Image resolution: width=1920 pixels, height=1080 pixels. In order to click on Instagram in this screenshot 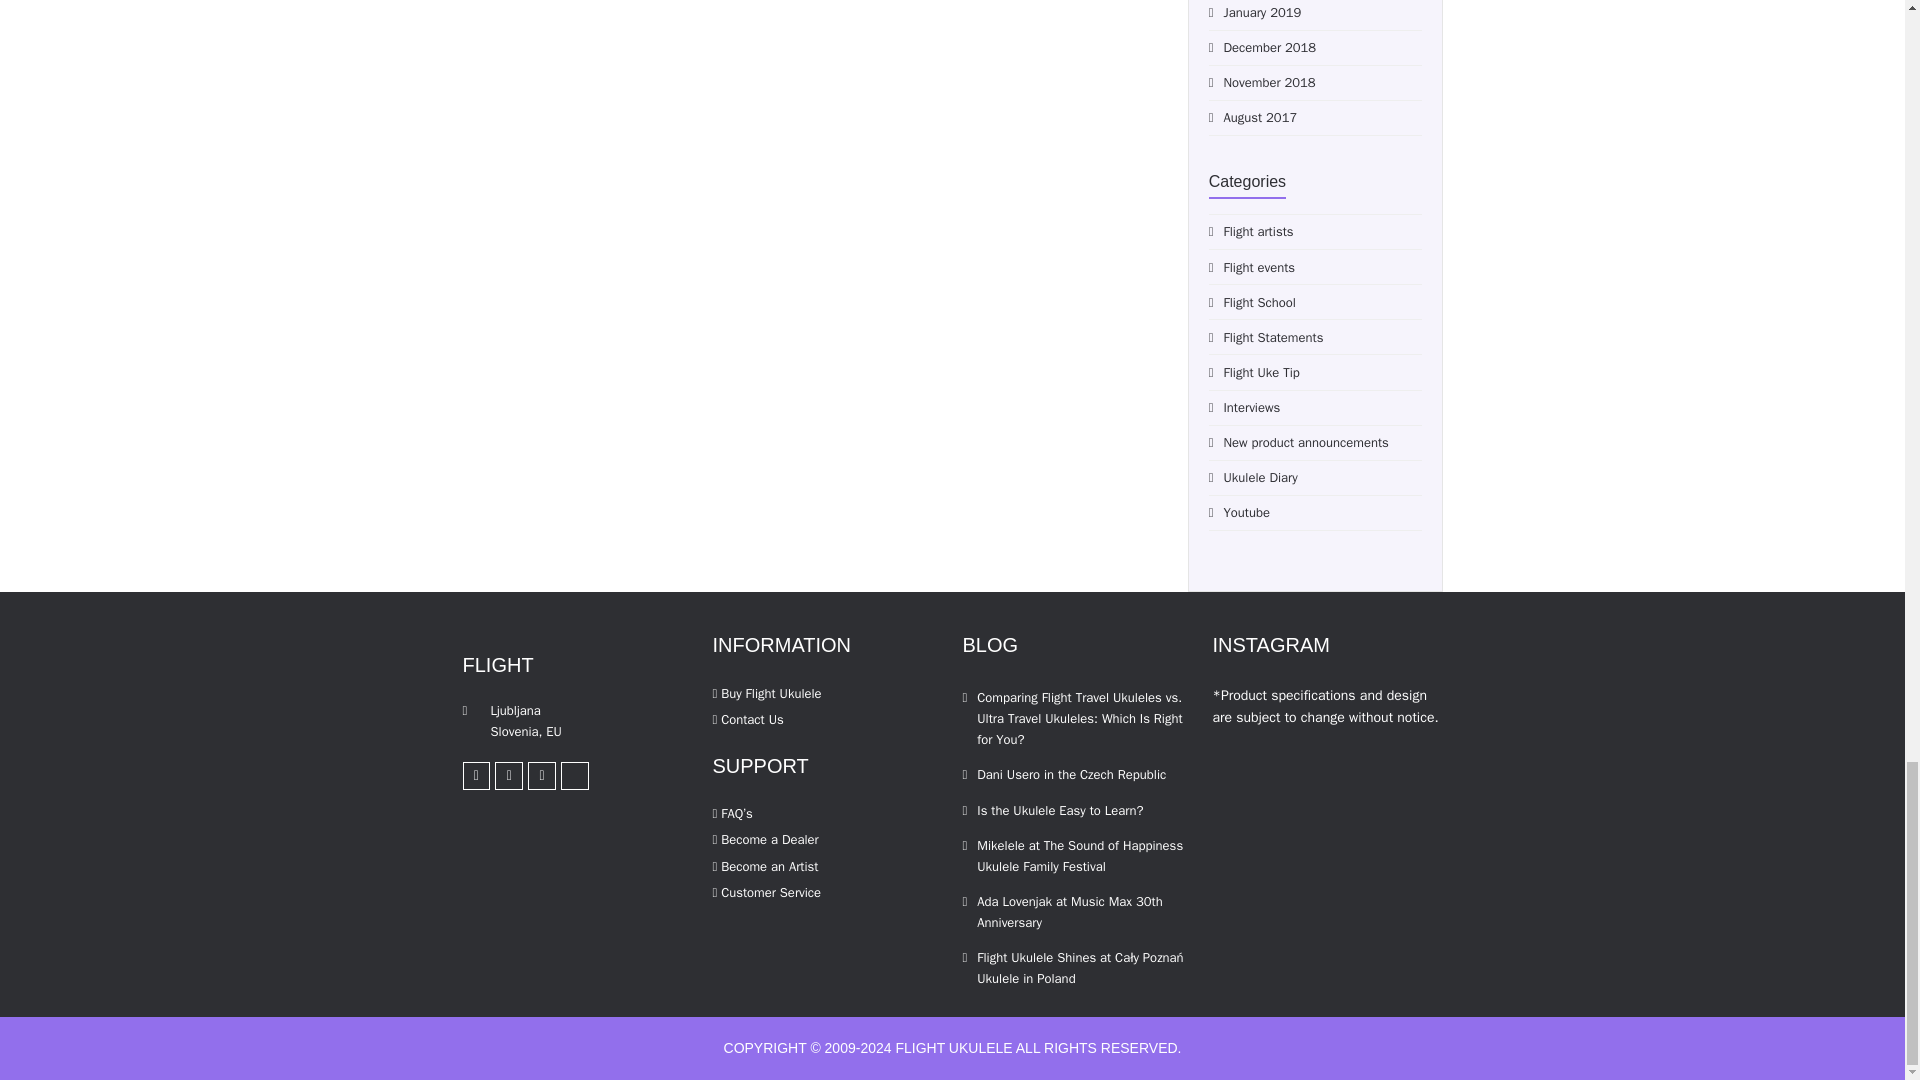, I will do `click(508, 776)`.